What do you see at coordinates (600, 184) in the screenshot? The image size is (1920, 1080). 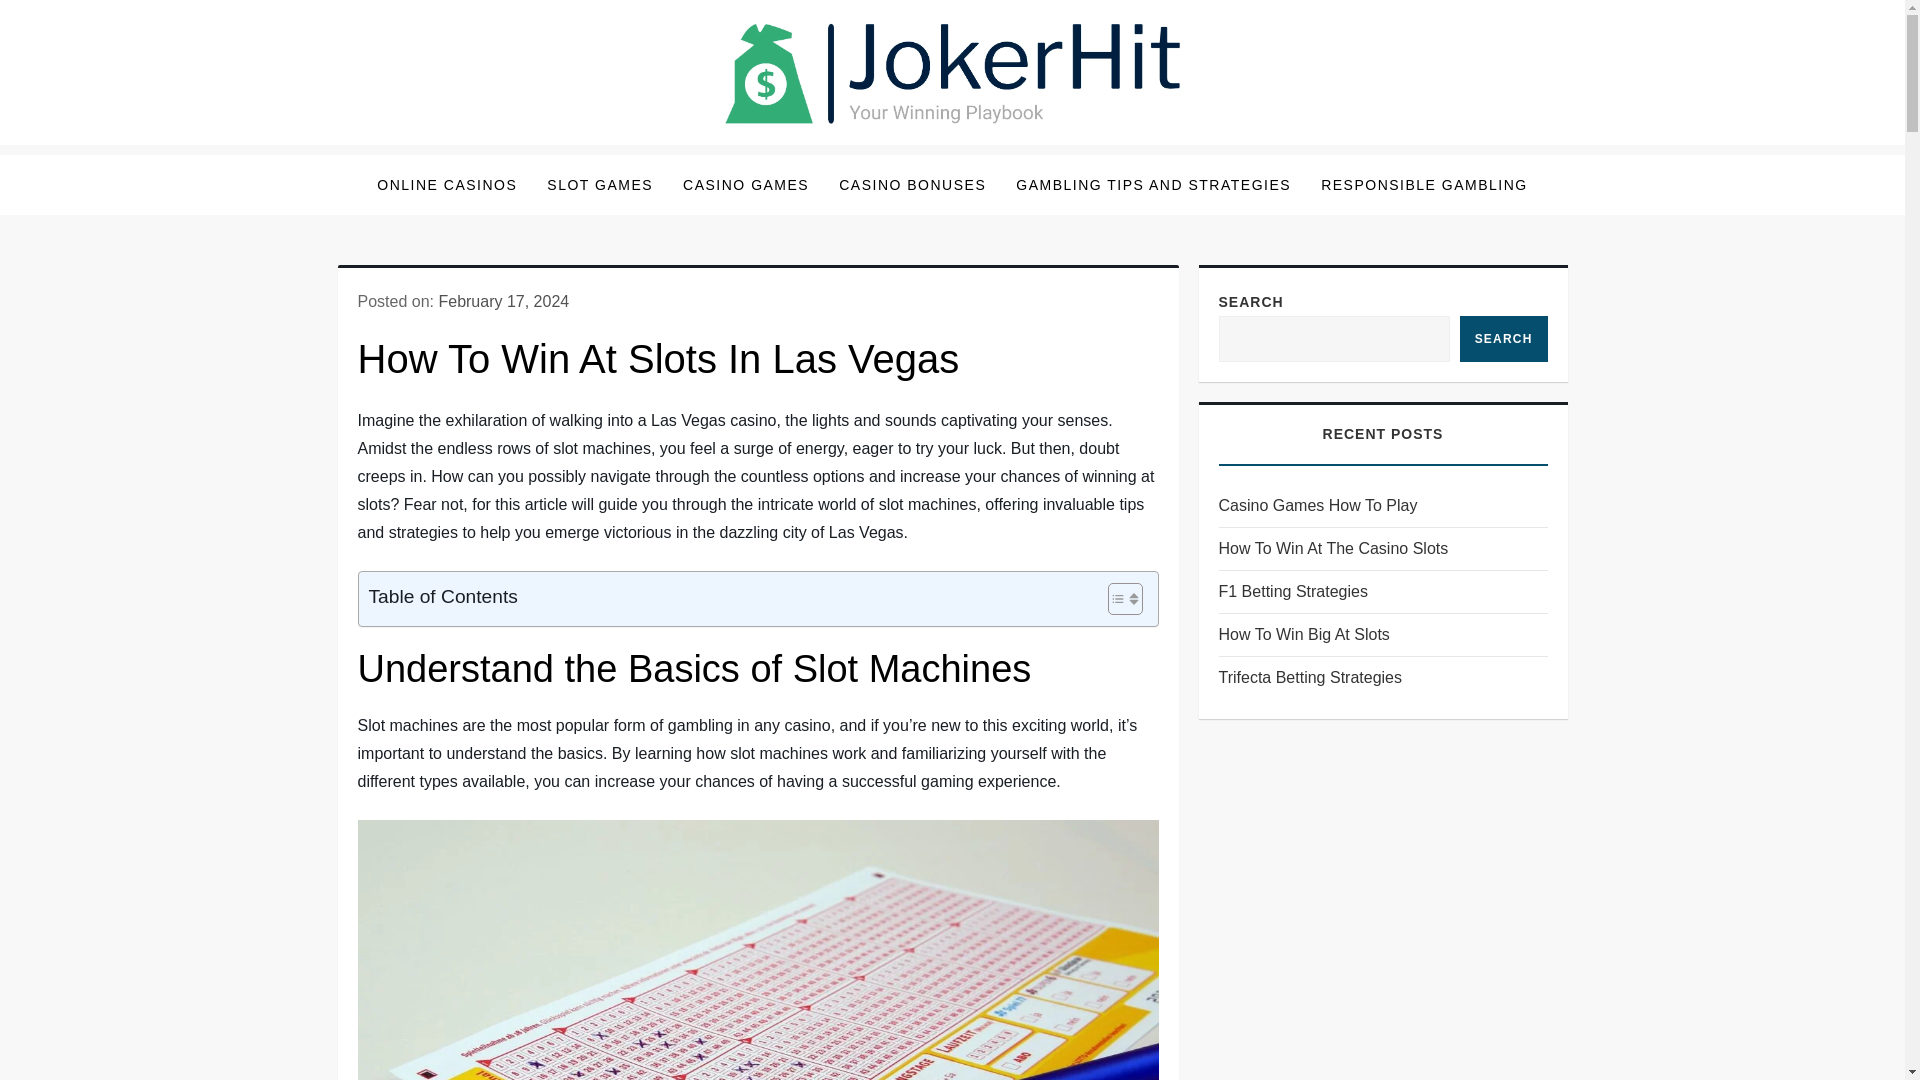 I see `SLOT GAMES` at bounding box center [600, 184].